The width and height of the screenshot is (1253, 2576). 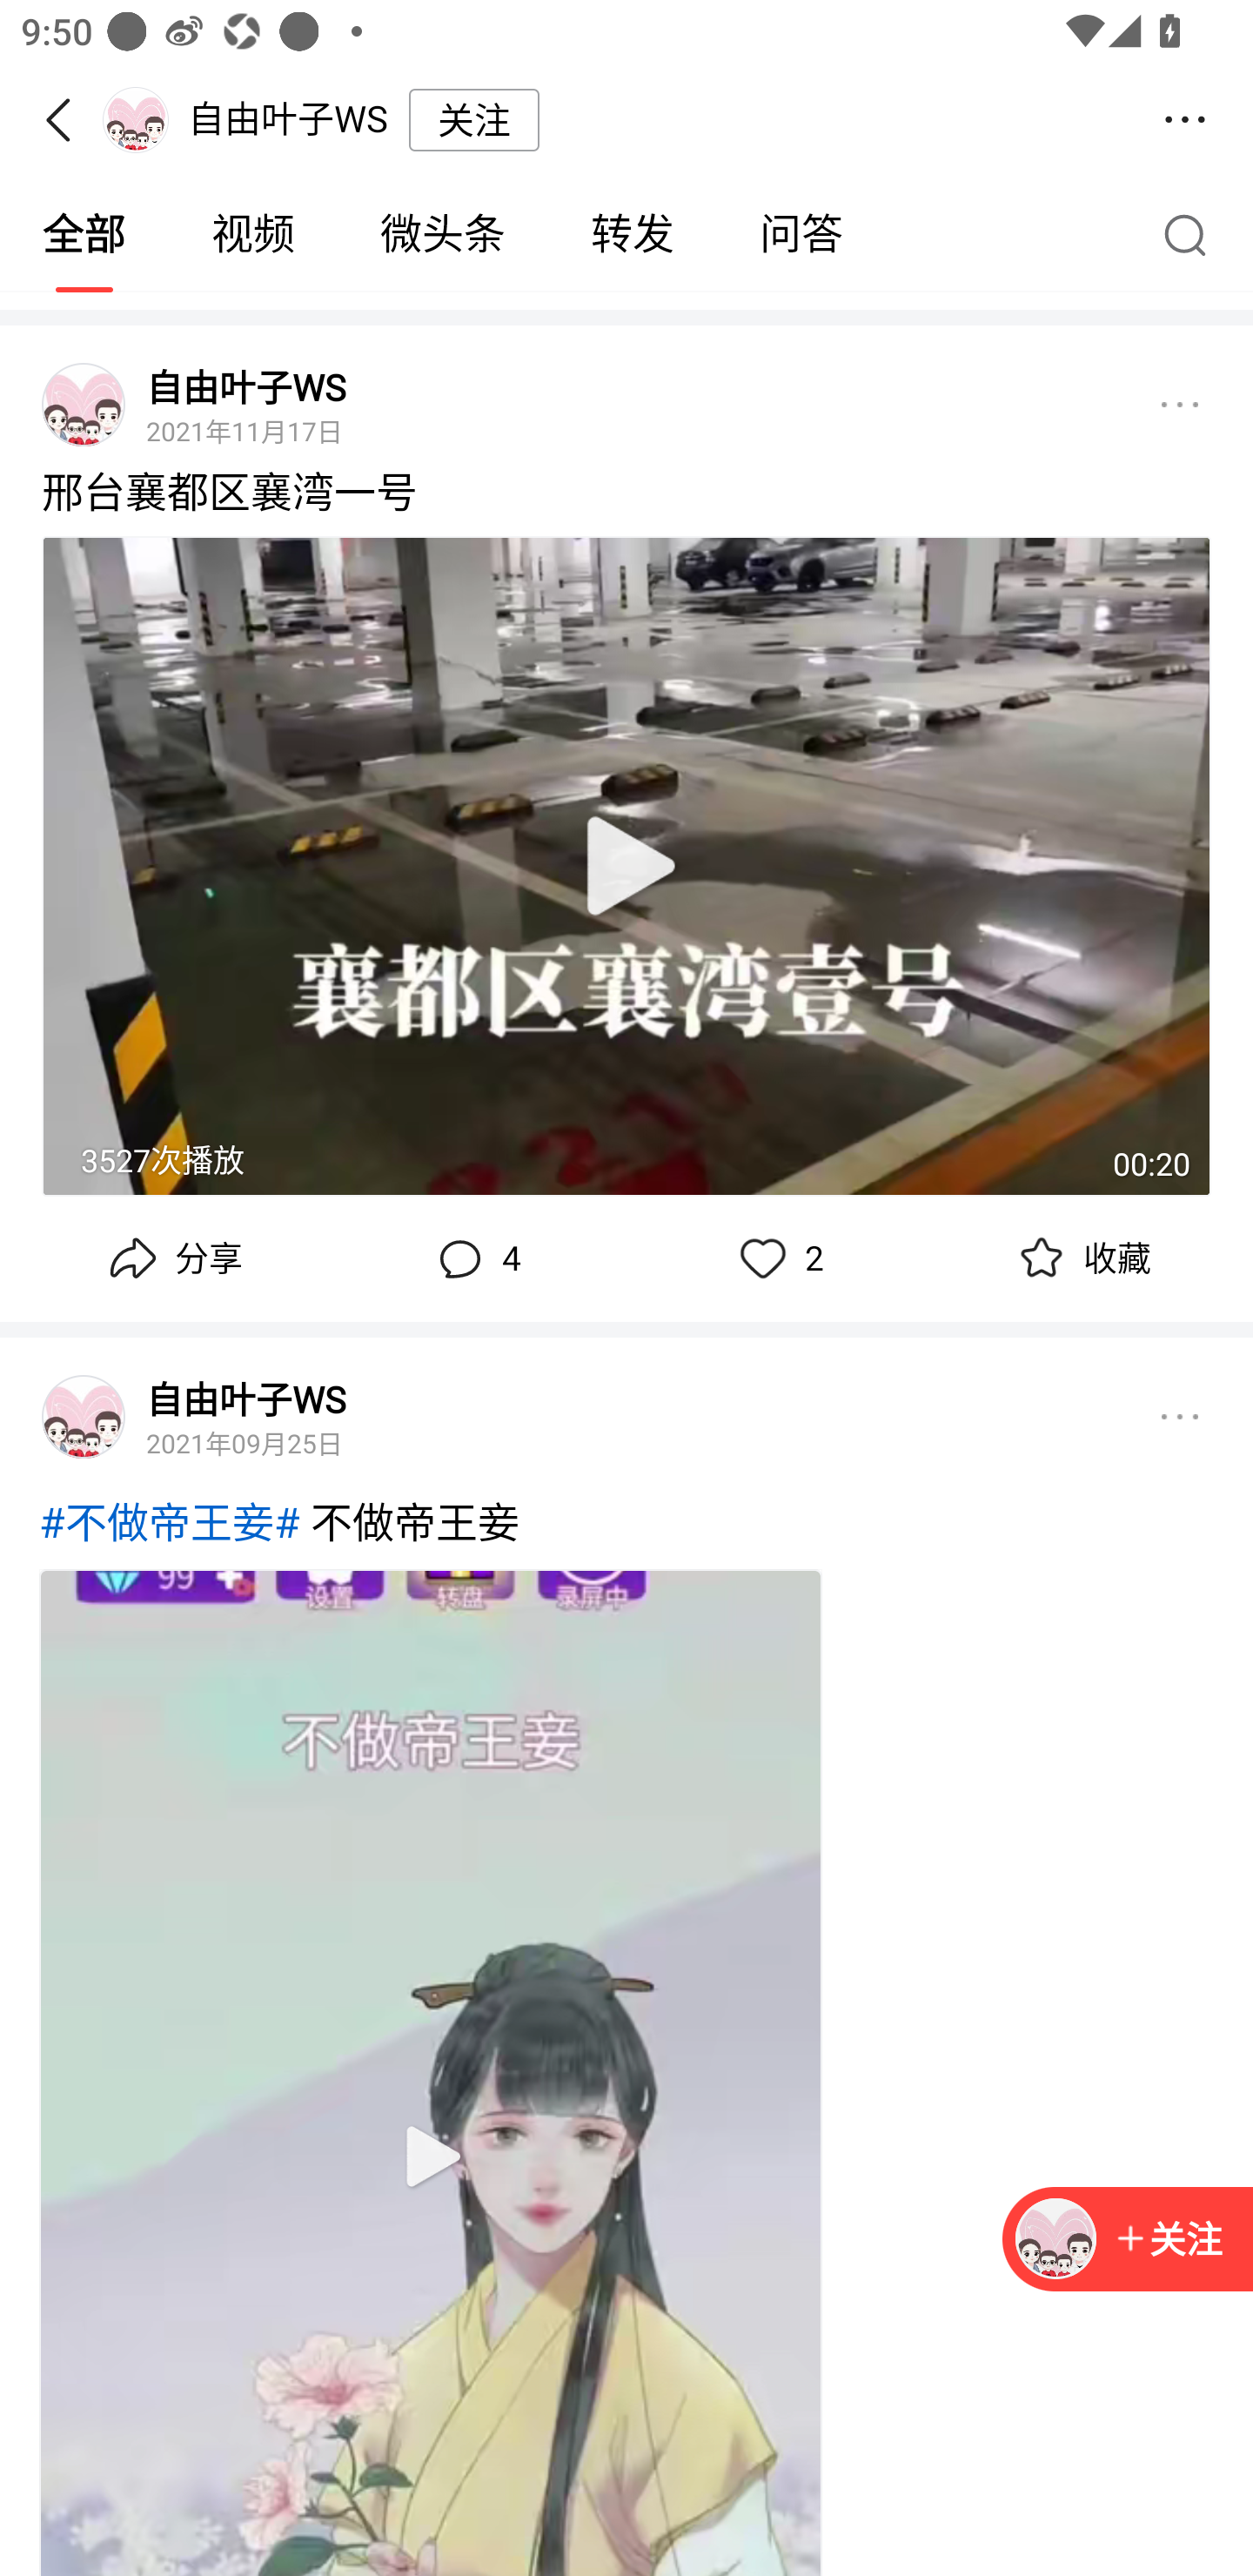 I want to click on 微头条, so click(x=442, y=235).